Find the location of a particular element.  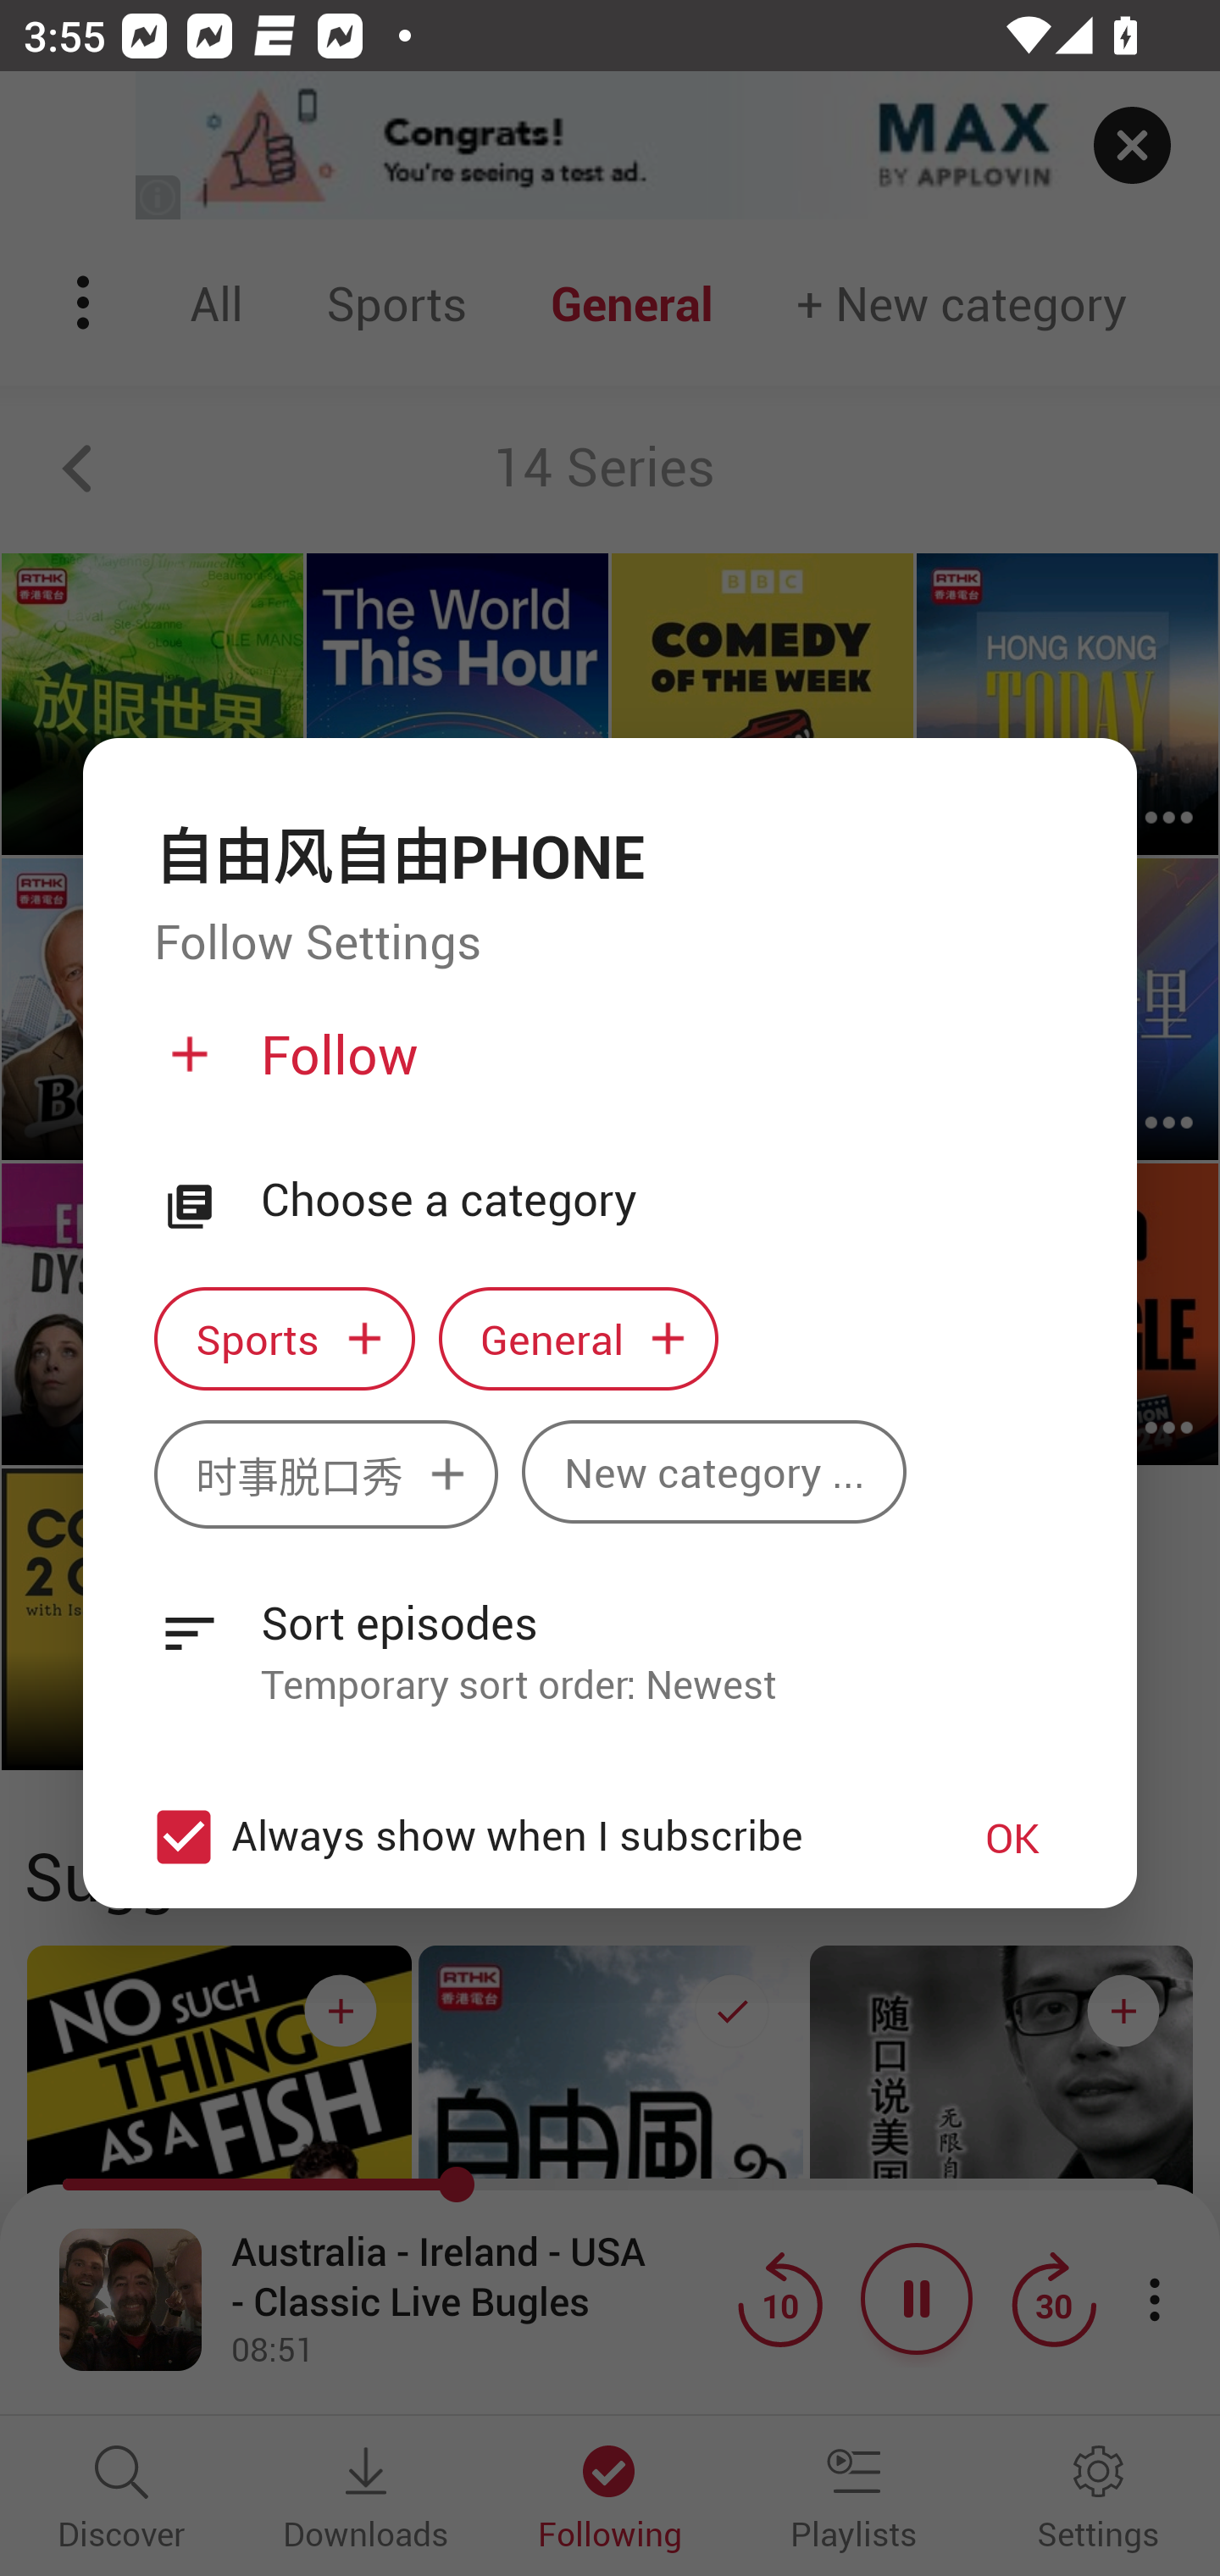

时事脱口秀 is located at coordinates (325, 1473).